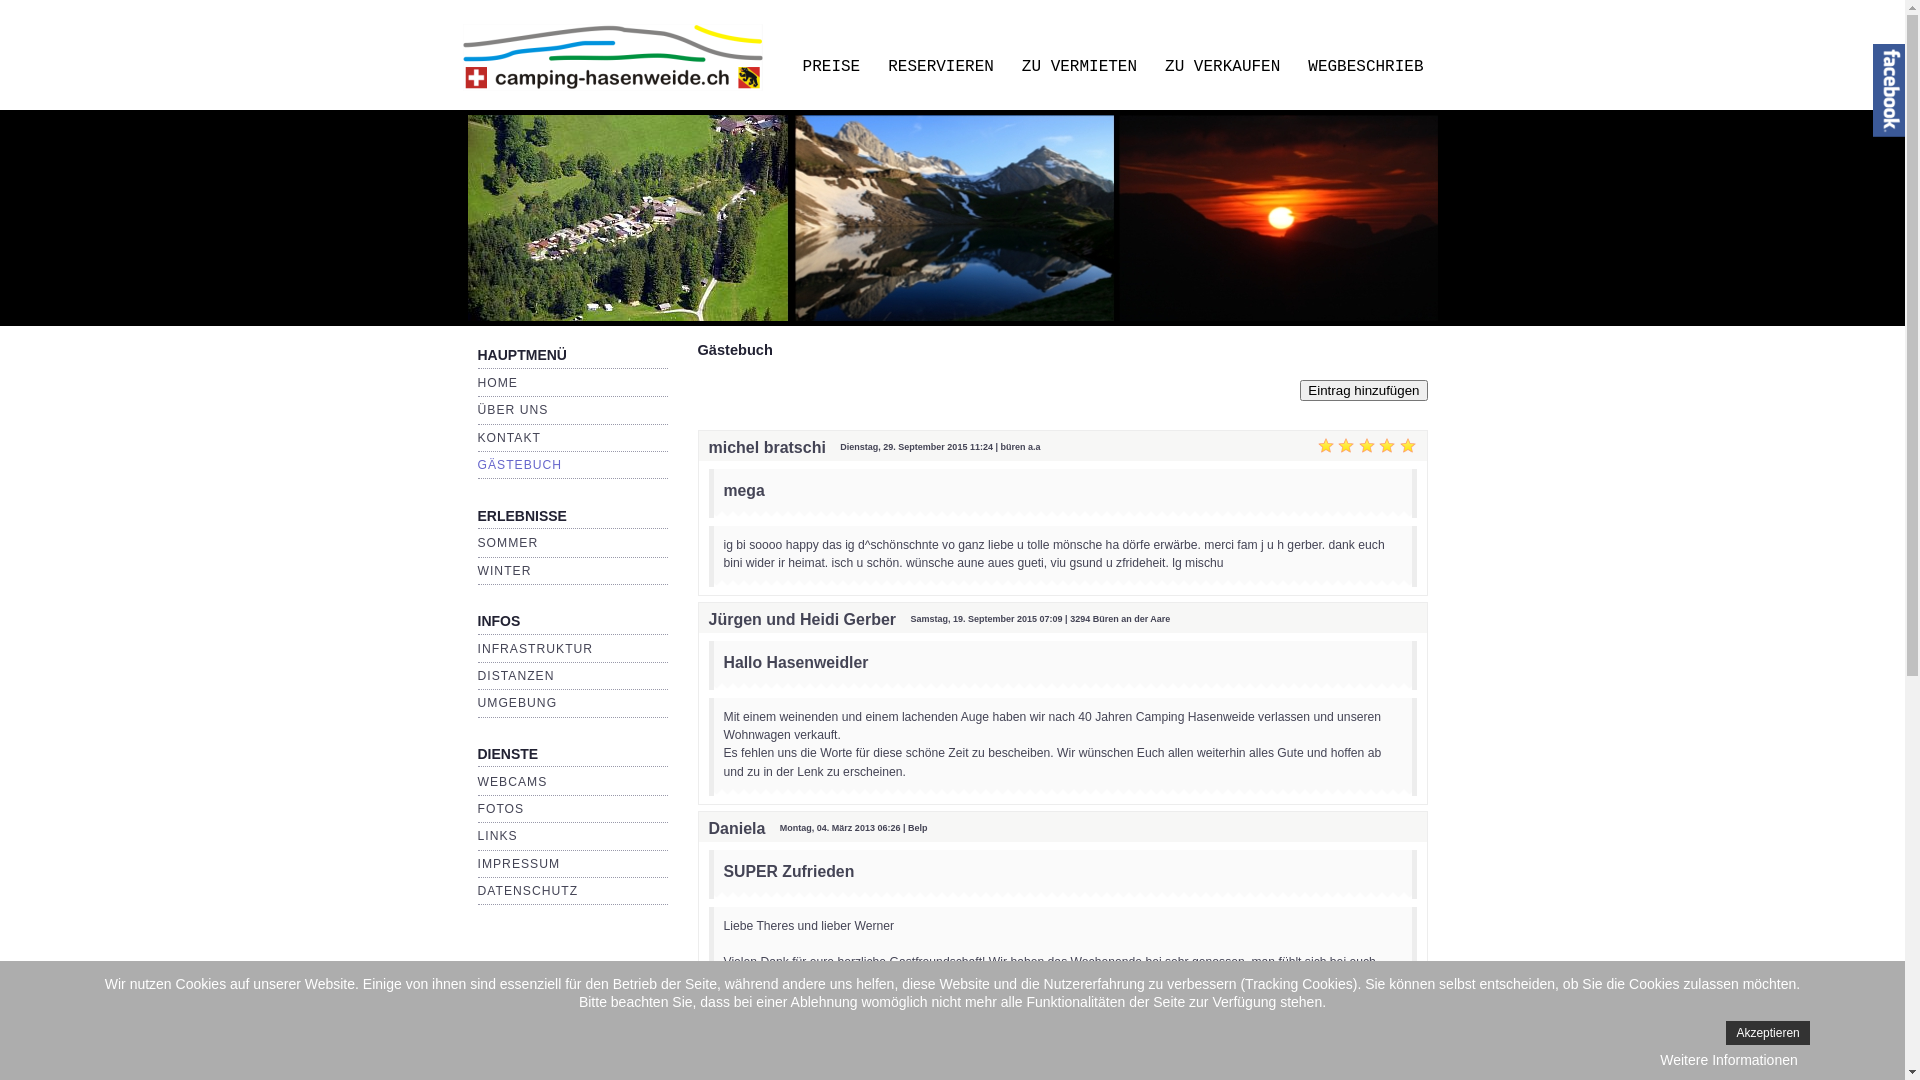 This screenshot has width=1920, height=1080. Describe the element at coordinates (1222, 68) in the screenshot. I see `ZU VERKAUFEN` at that location.